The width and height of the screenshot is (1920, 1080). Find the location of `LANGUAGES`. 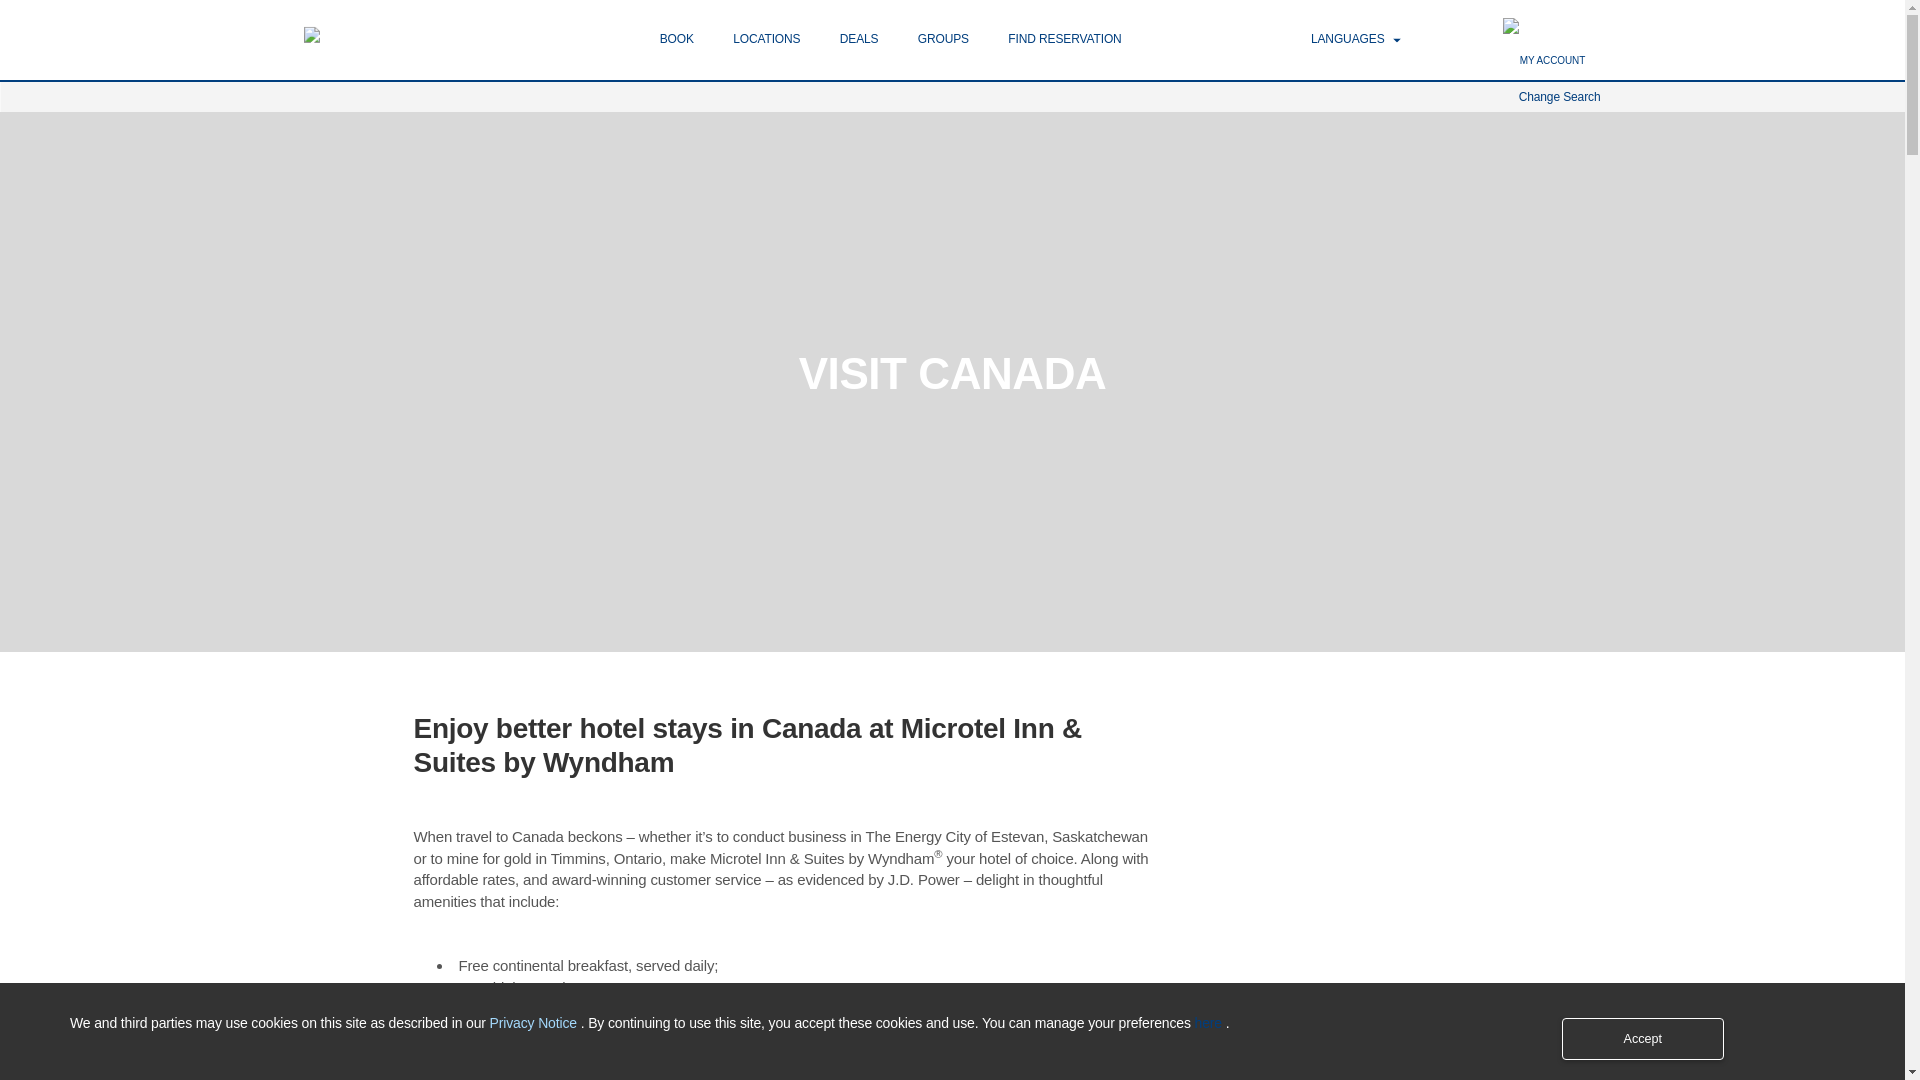

LANGUAGES is located at coordinates (1356, 39).